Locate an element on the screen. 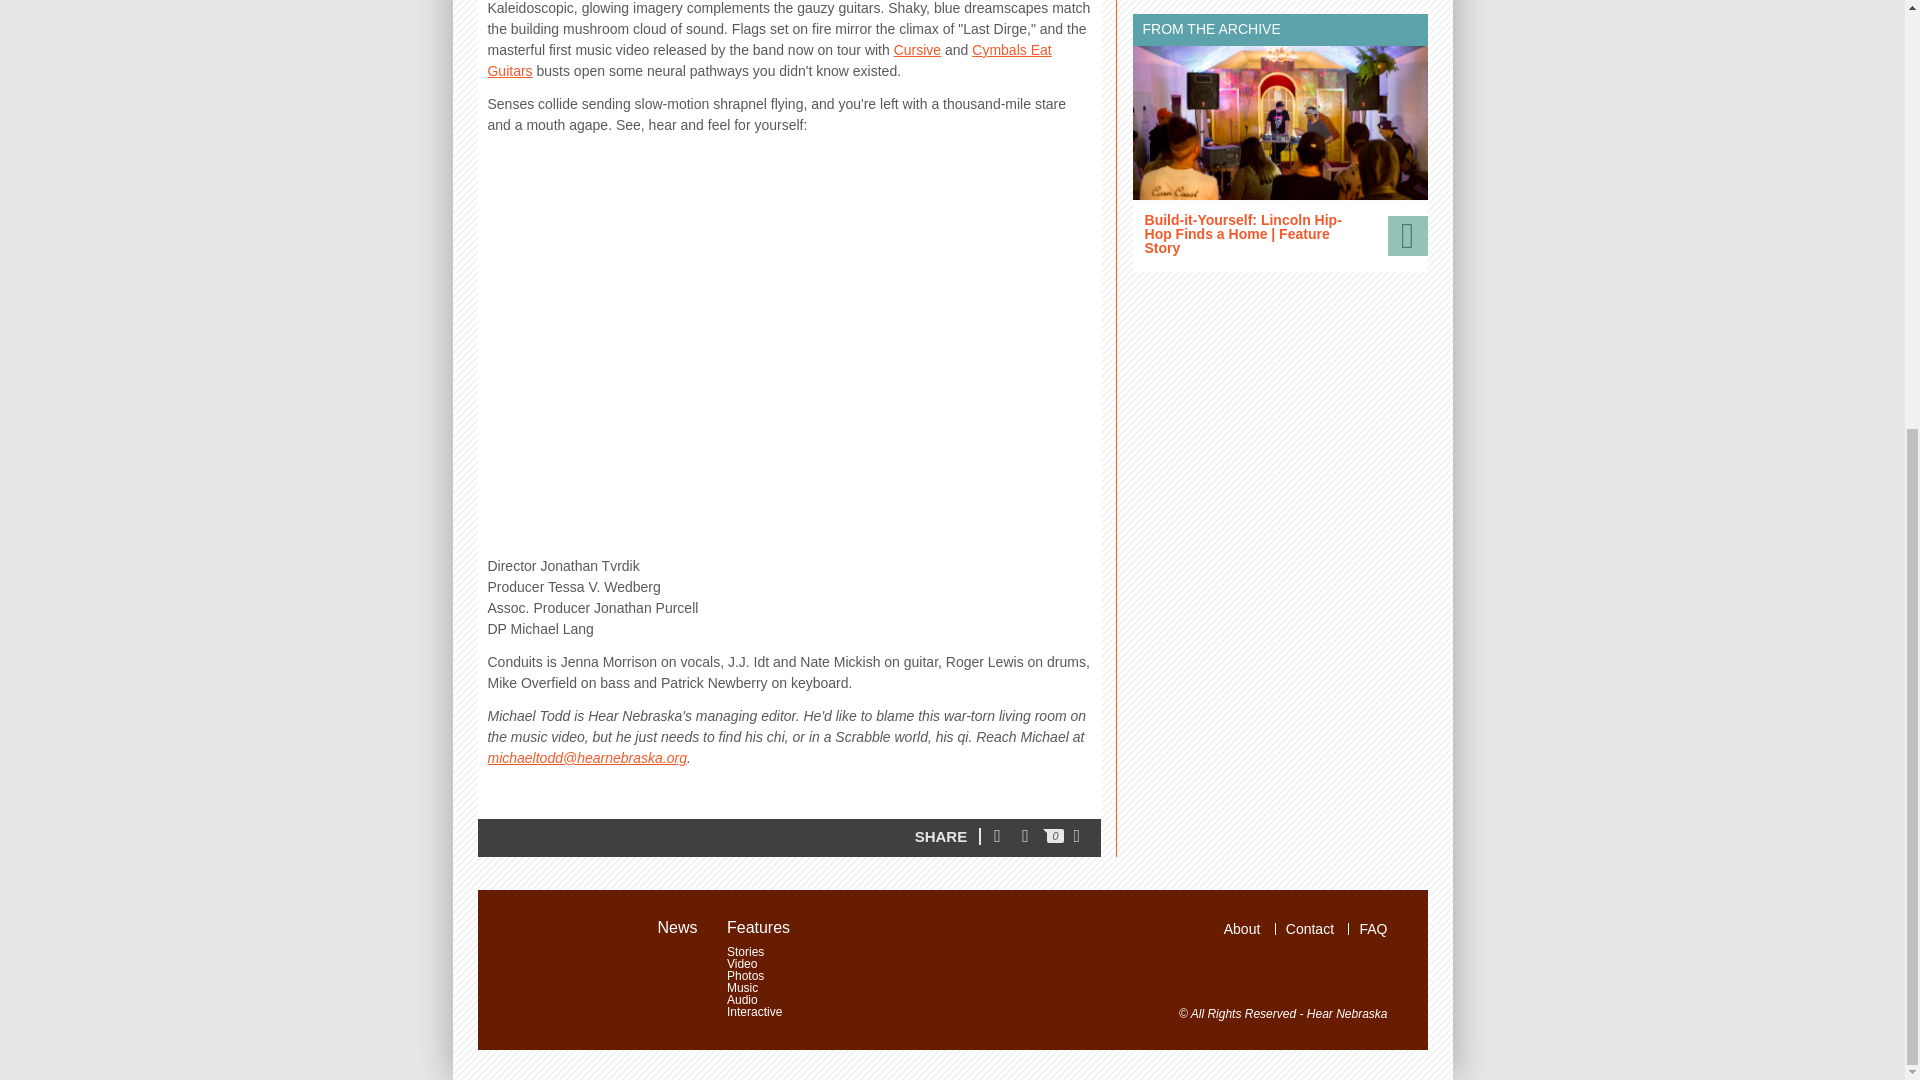 The height and width of the screenshot is (1080, 1920). Photos is located at coordinates (754, 975).